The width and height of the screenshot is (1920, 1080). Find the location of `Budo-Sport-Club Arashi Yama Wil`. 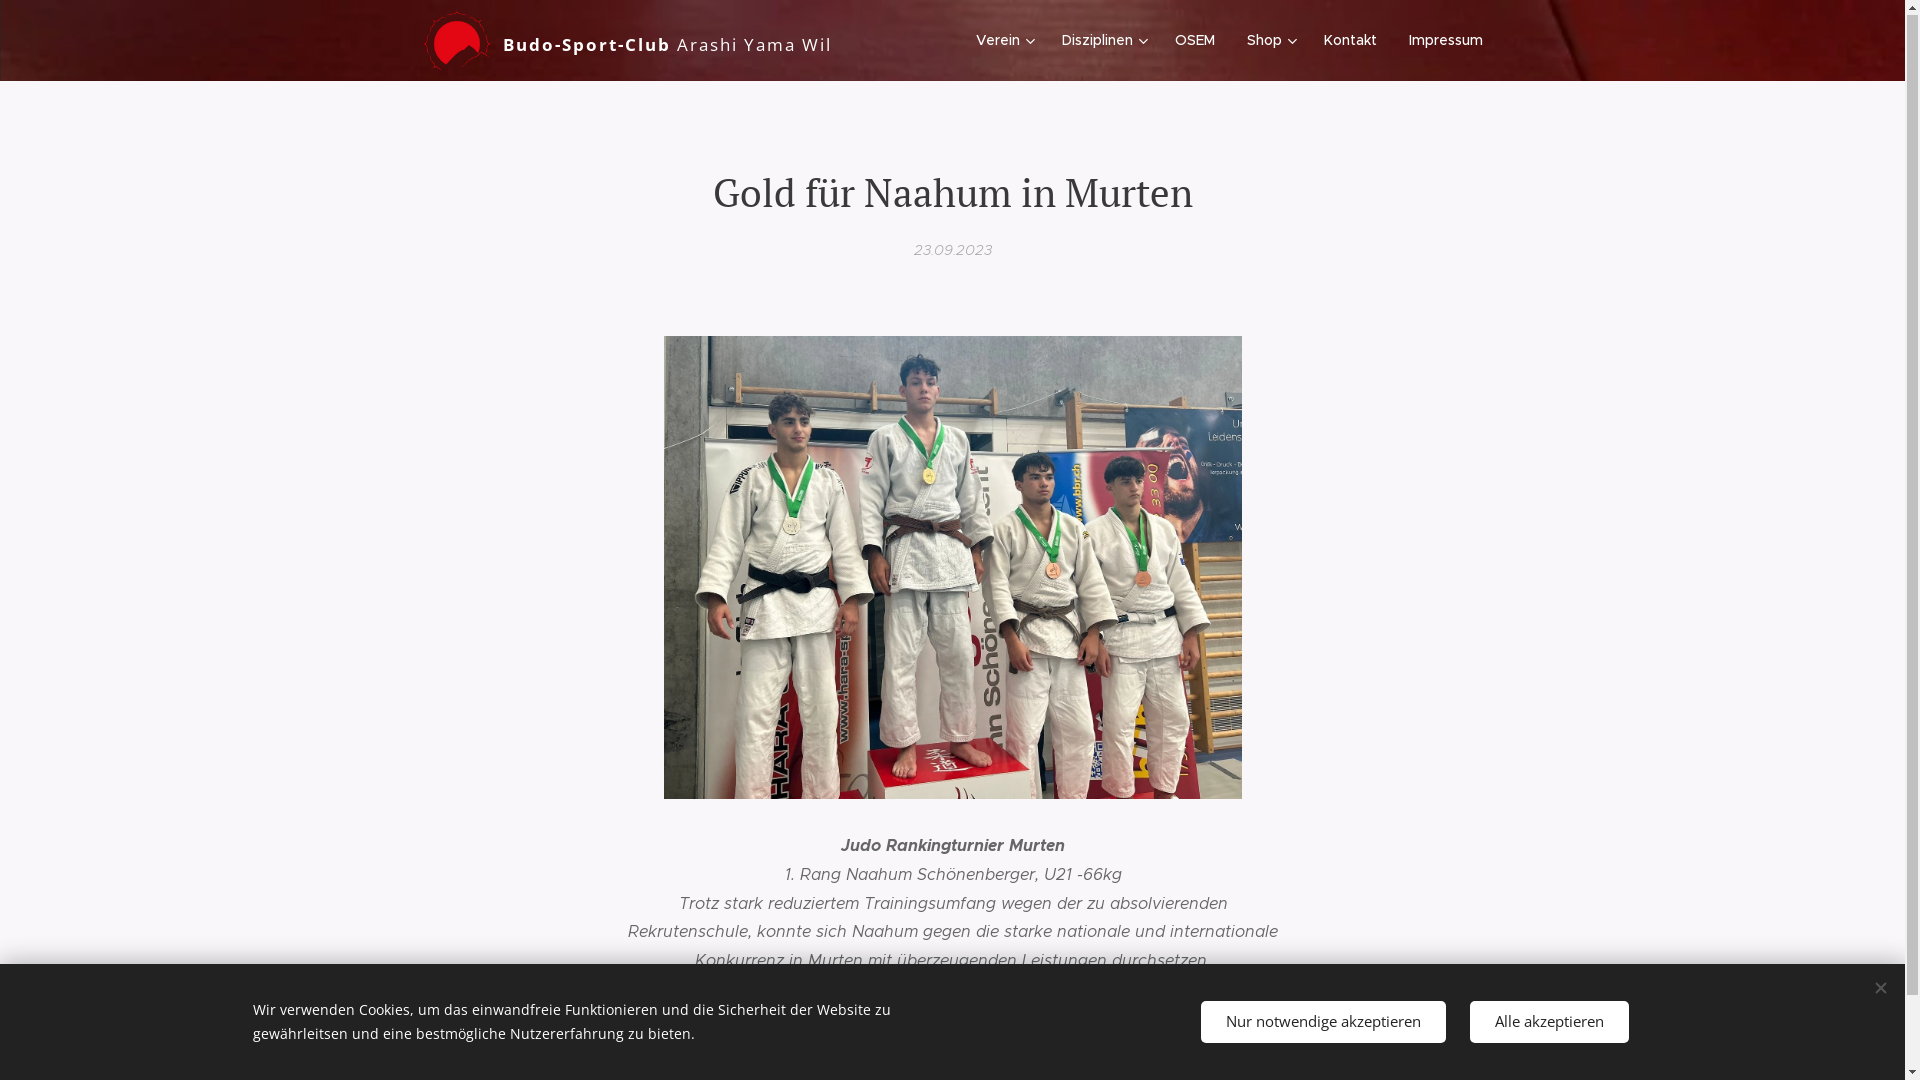

Budo-Sport-Club Arashi Yama Wil is located at coordinates (630, 41).